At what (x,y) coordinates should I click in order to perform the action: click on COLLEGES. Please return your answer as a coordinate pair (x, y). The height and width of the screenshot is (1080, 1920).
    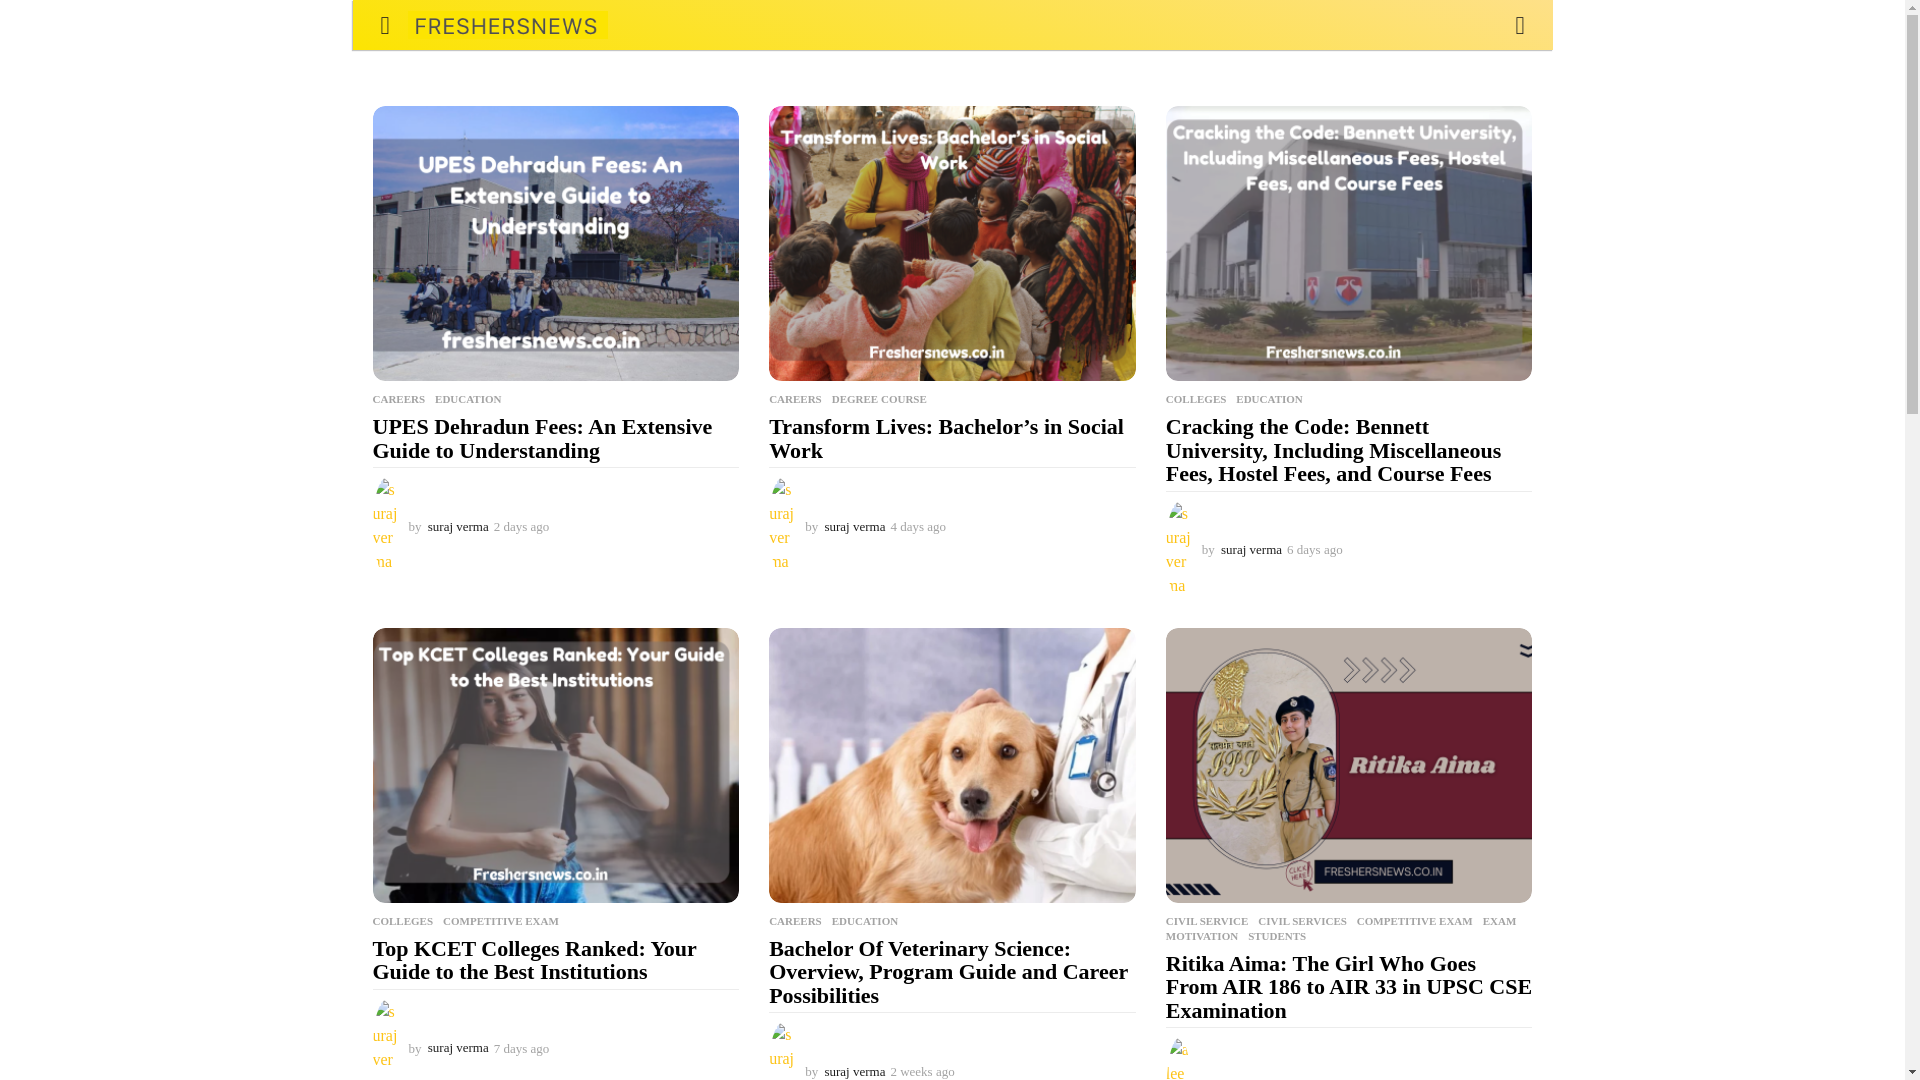
    Looking at the image, I should click on (402, 920).